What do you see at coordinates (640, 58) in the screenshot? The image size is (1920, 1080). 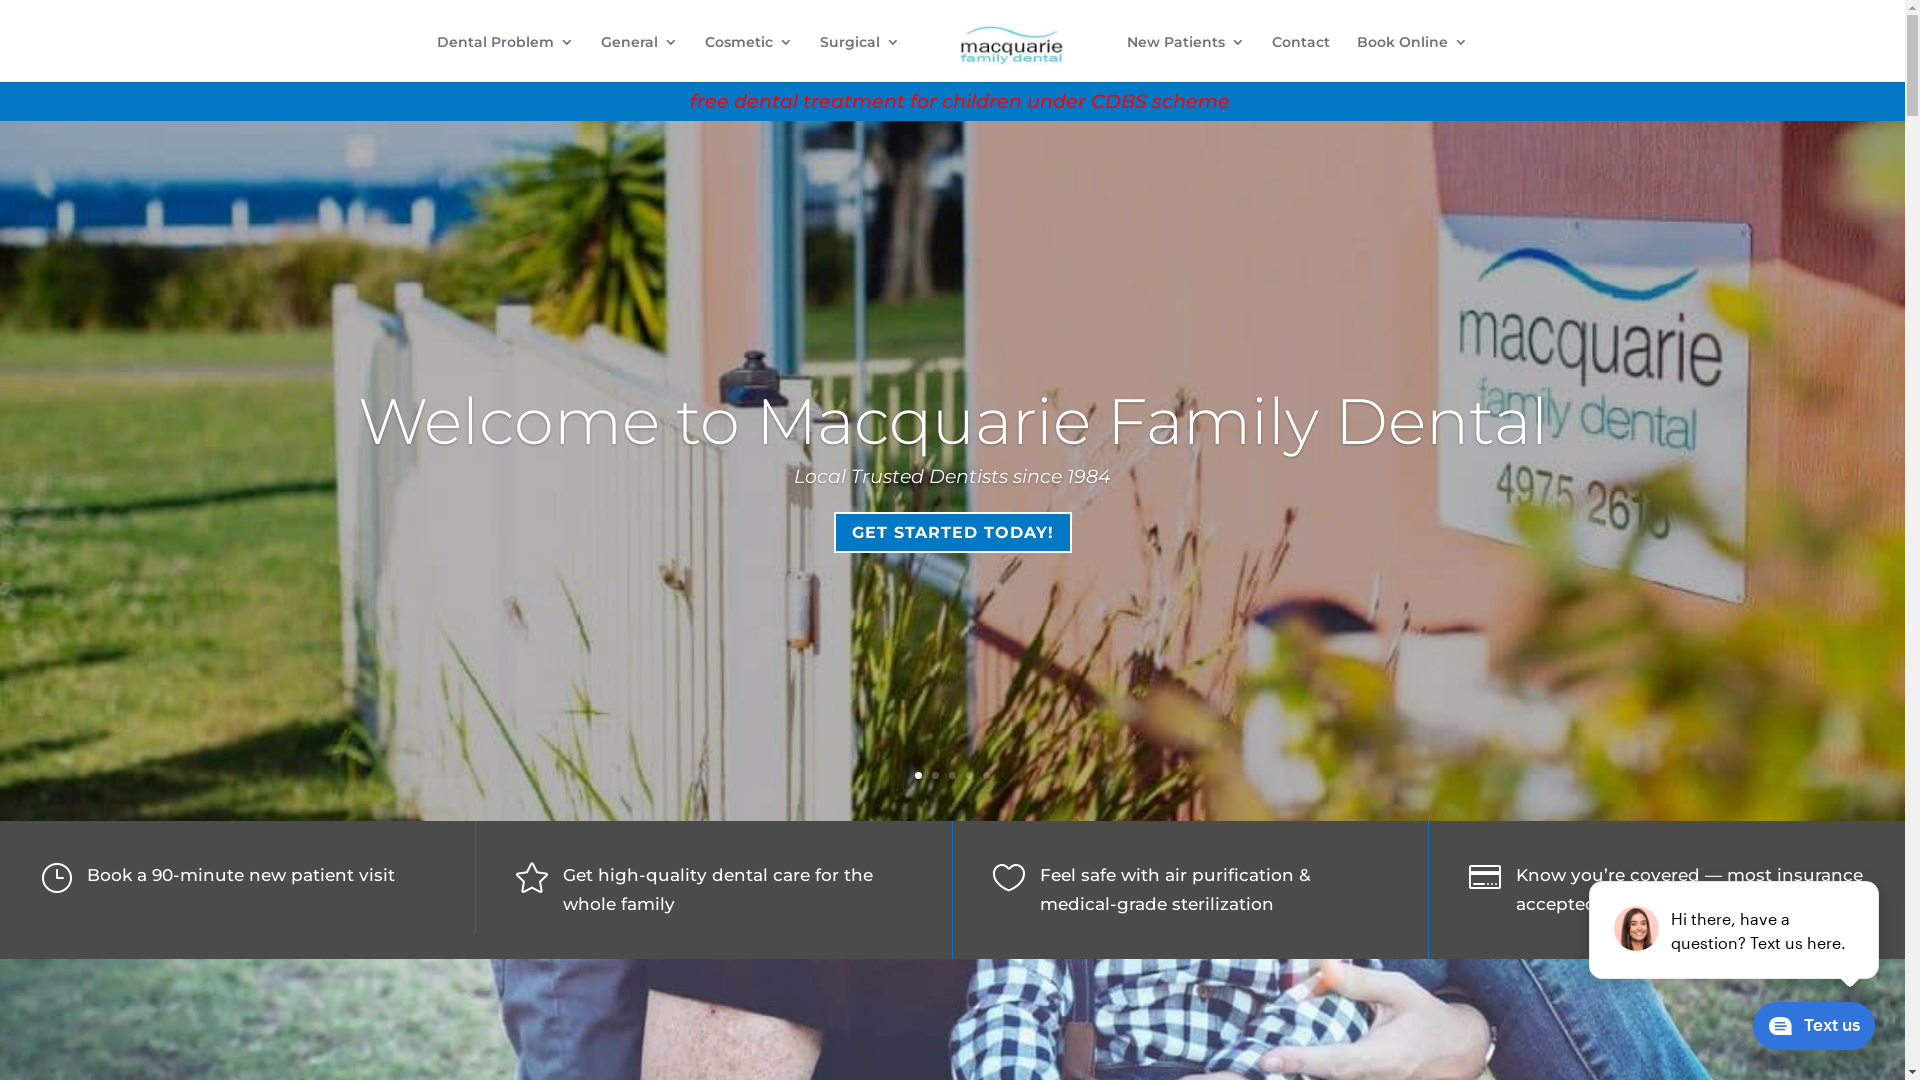 I see `General` at bounding box center [640, 58].